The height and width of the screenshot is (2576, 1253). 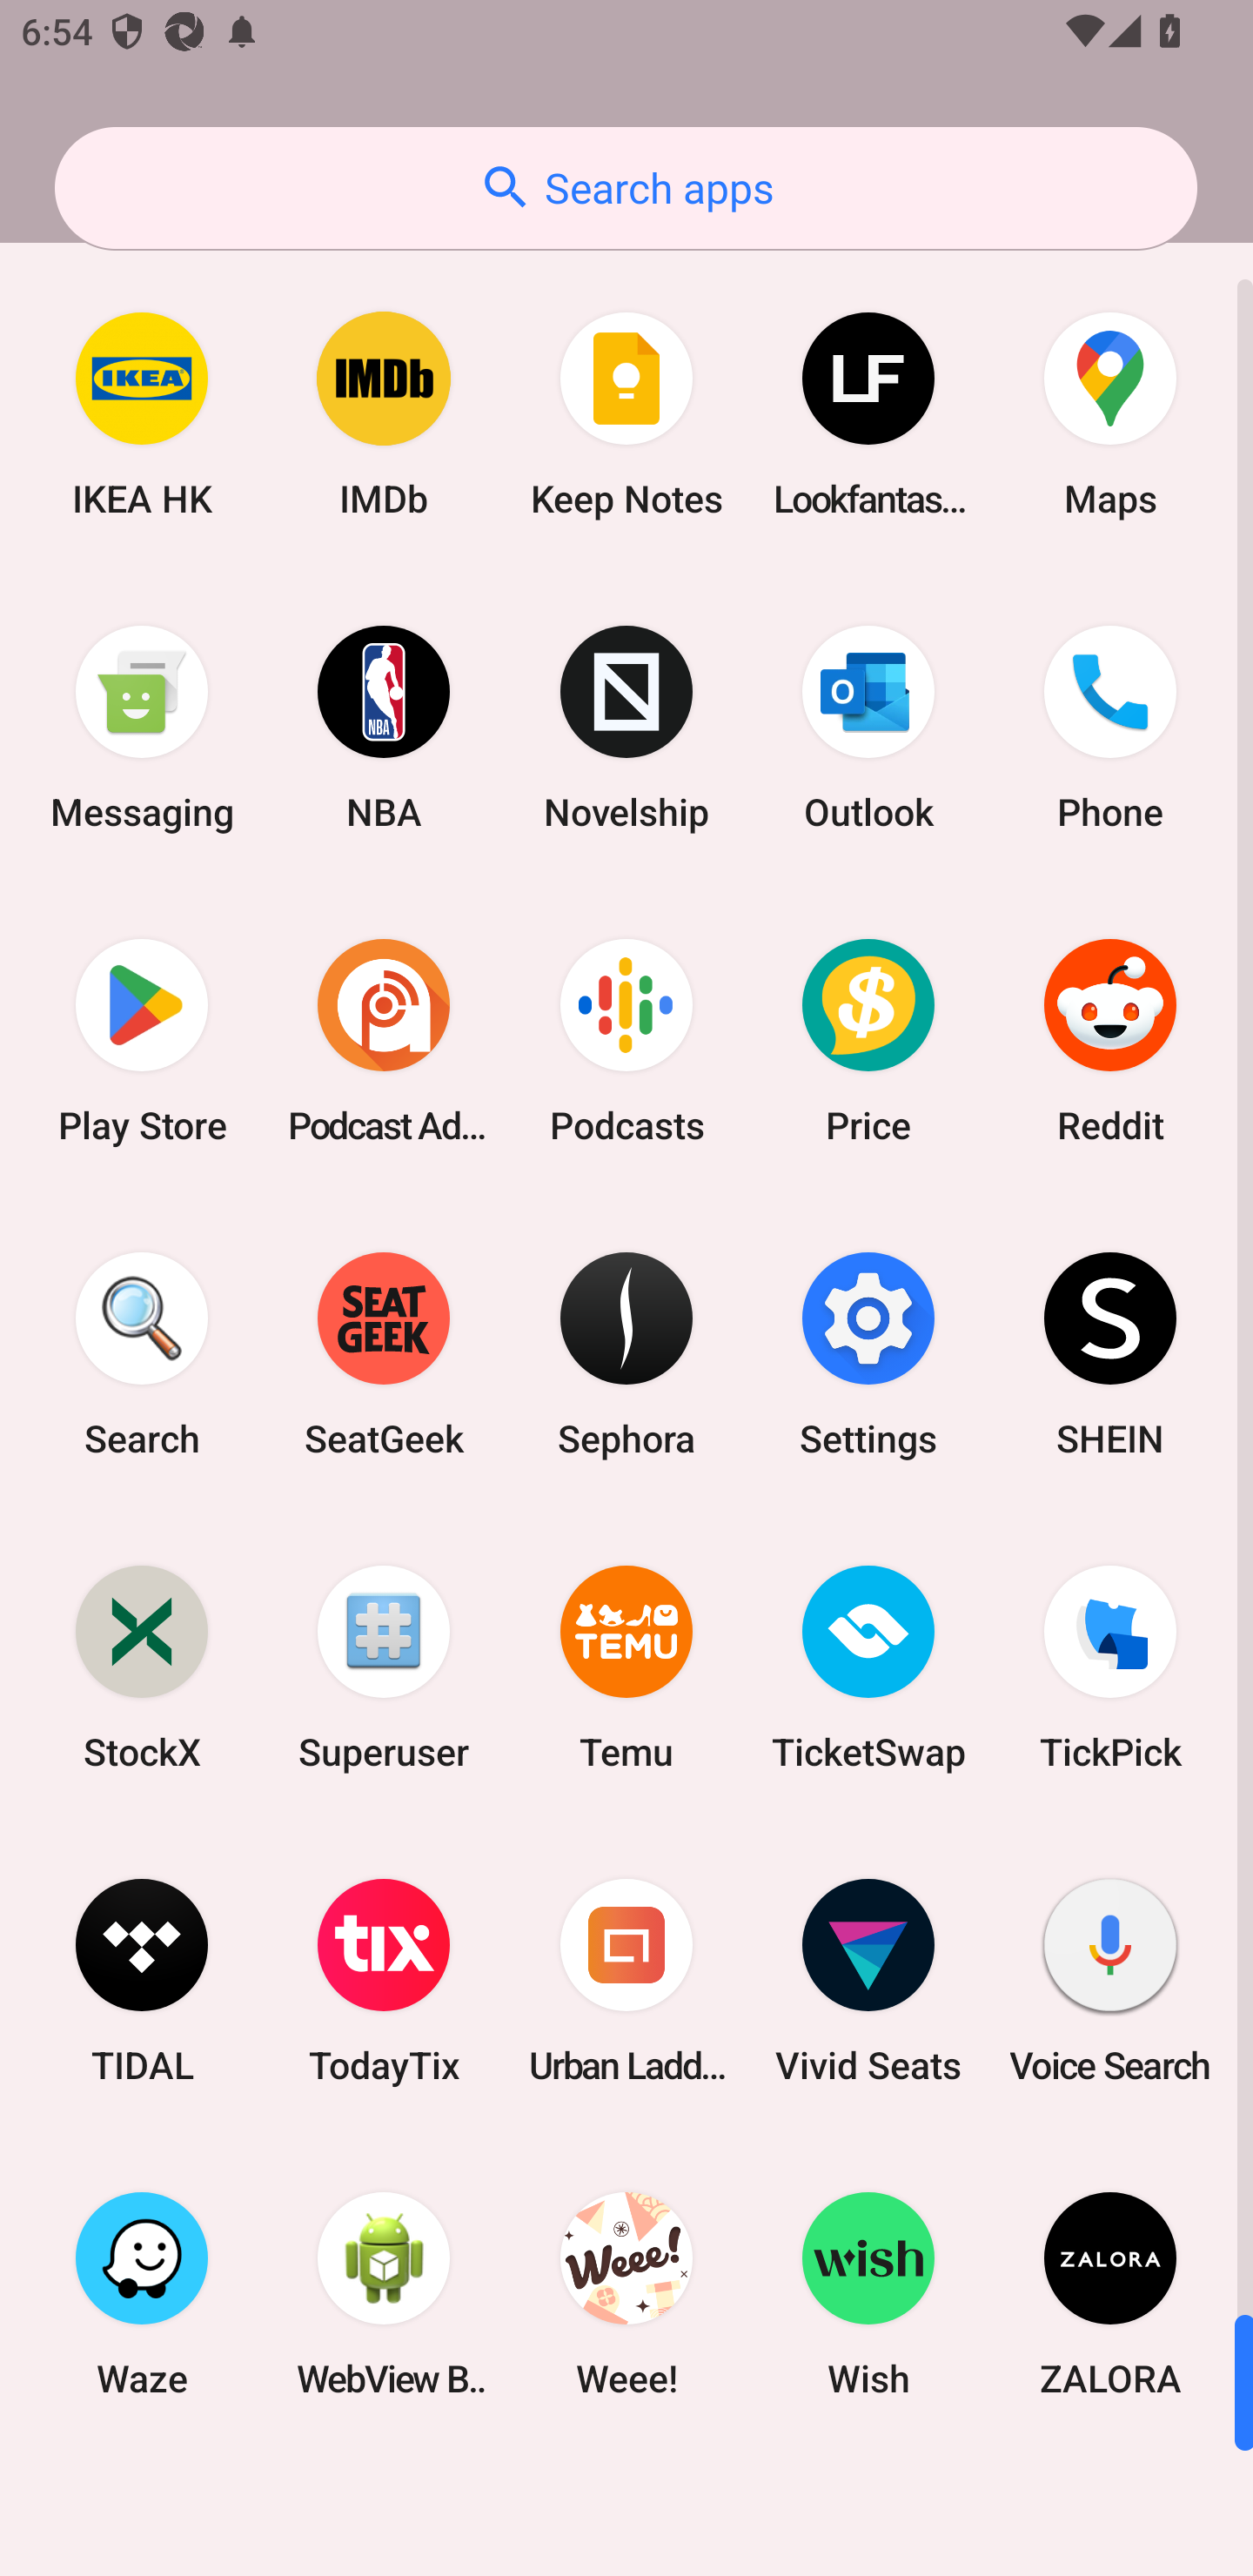 What do you see at coordinates (1110, 1666) in the screenshot?
I see `TickPick` at bounding box center [1110, 1666].